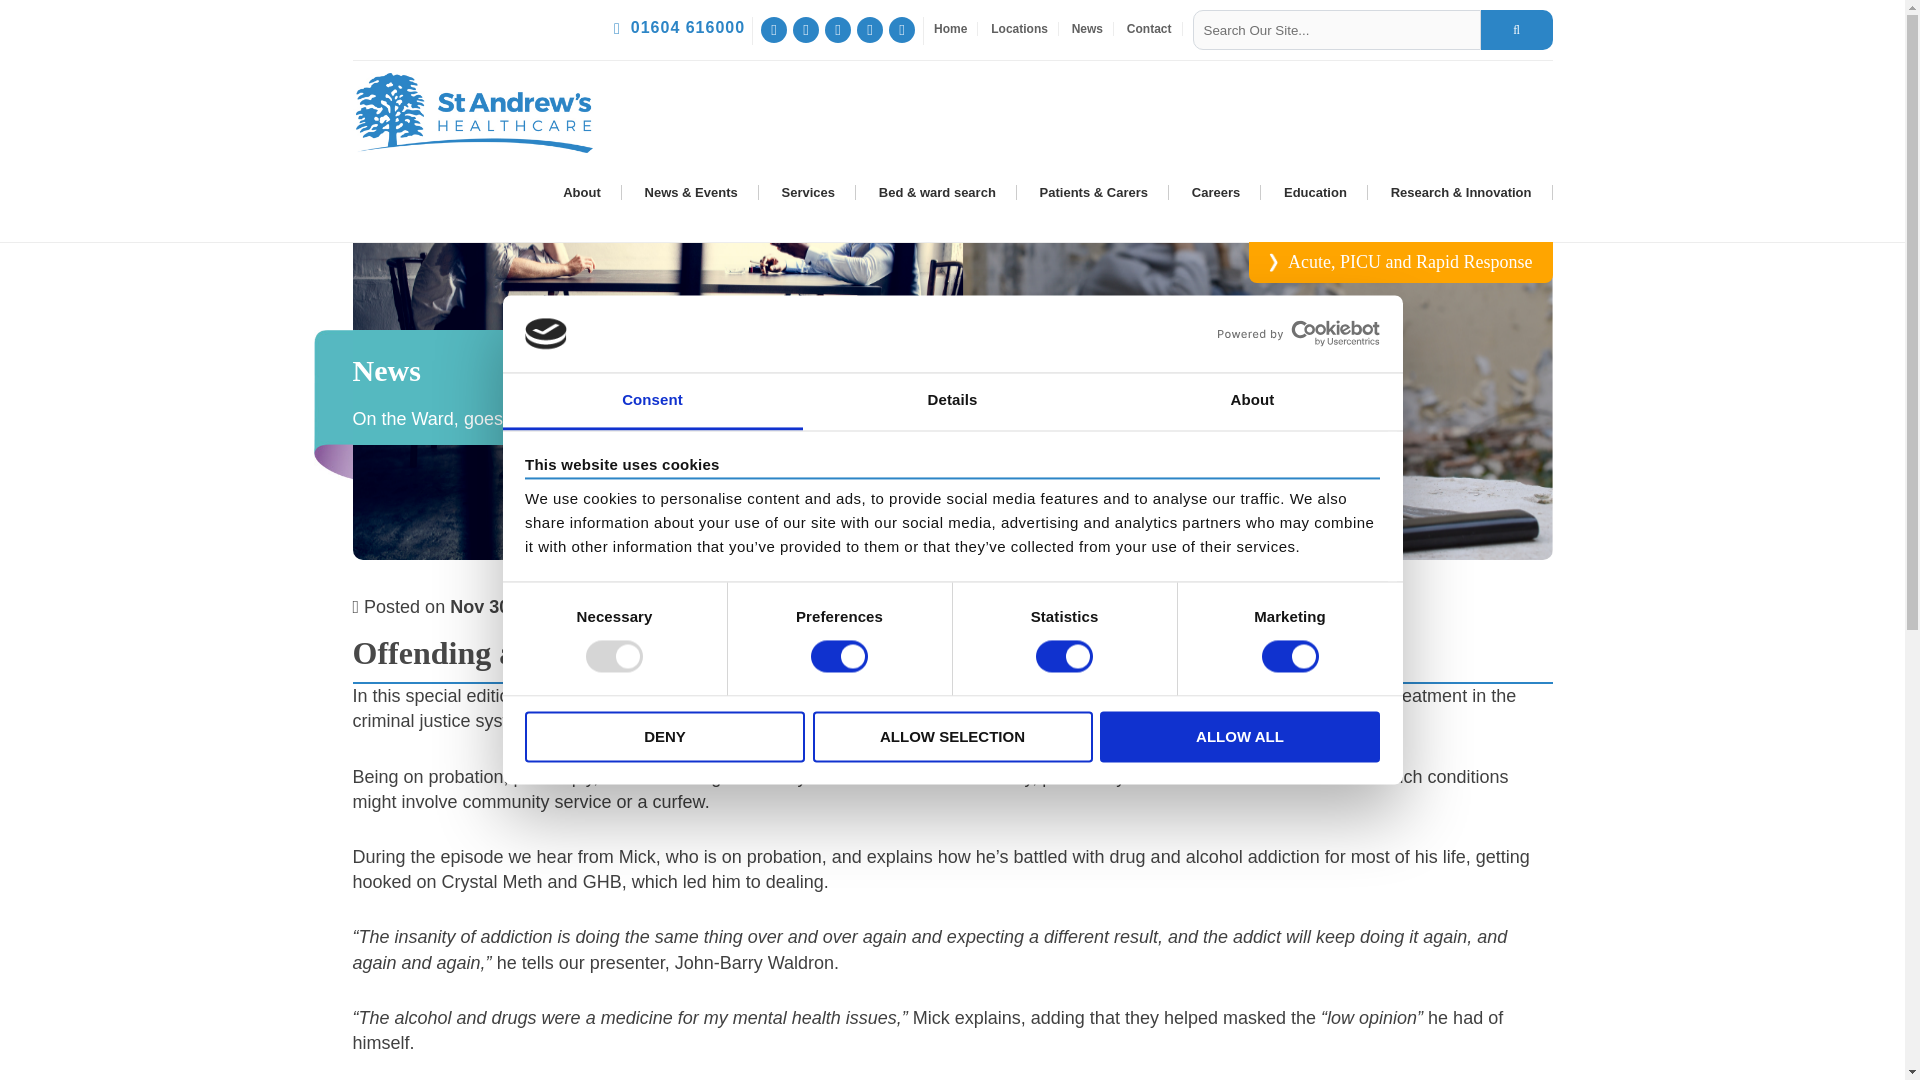 Image resolution: width=1920 pixels, height=1080 pixels. What do you see at coordinates (652, 400) in the screenshot?
I see `Consent` at bounding box center [652, 400].